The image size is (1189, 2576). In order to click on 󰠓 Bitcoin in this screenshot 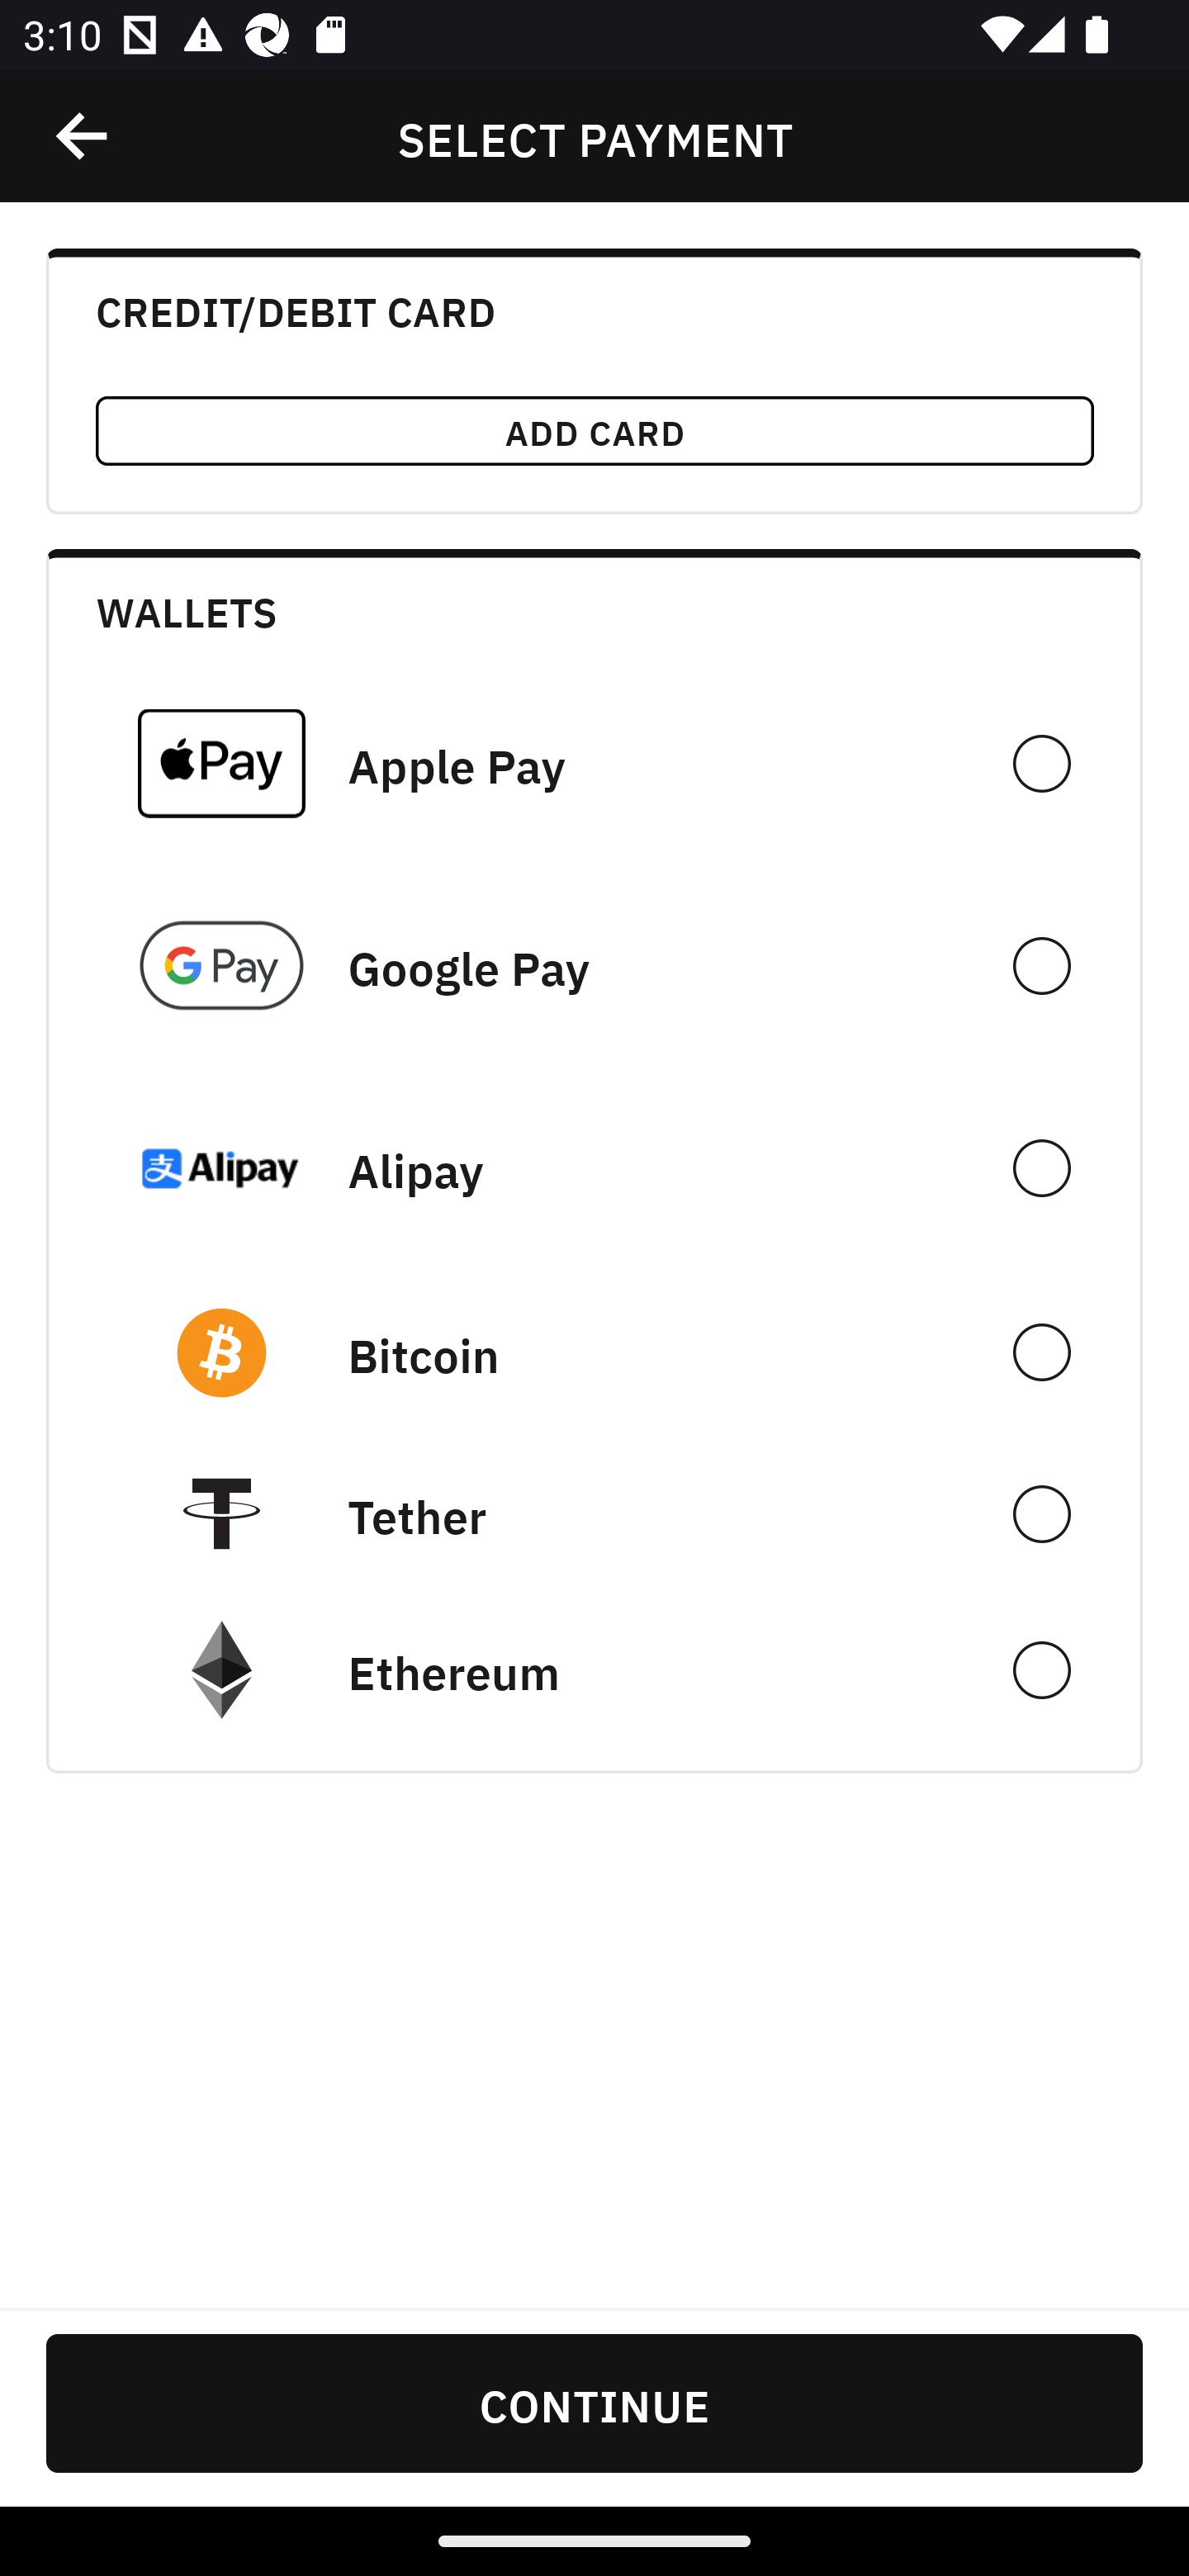, I will do `click(594, 1352)`.